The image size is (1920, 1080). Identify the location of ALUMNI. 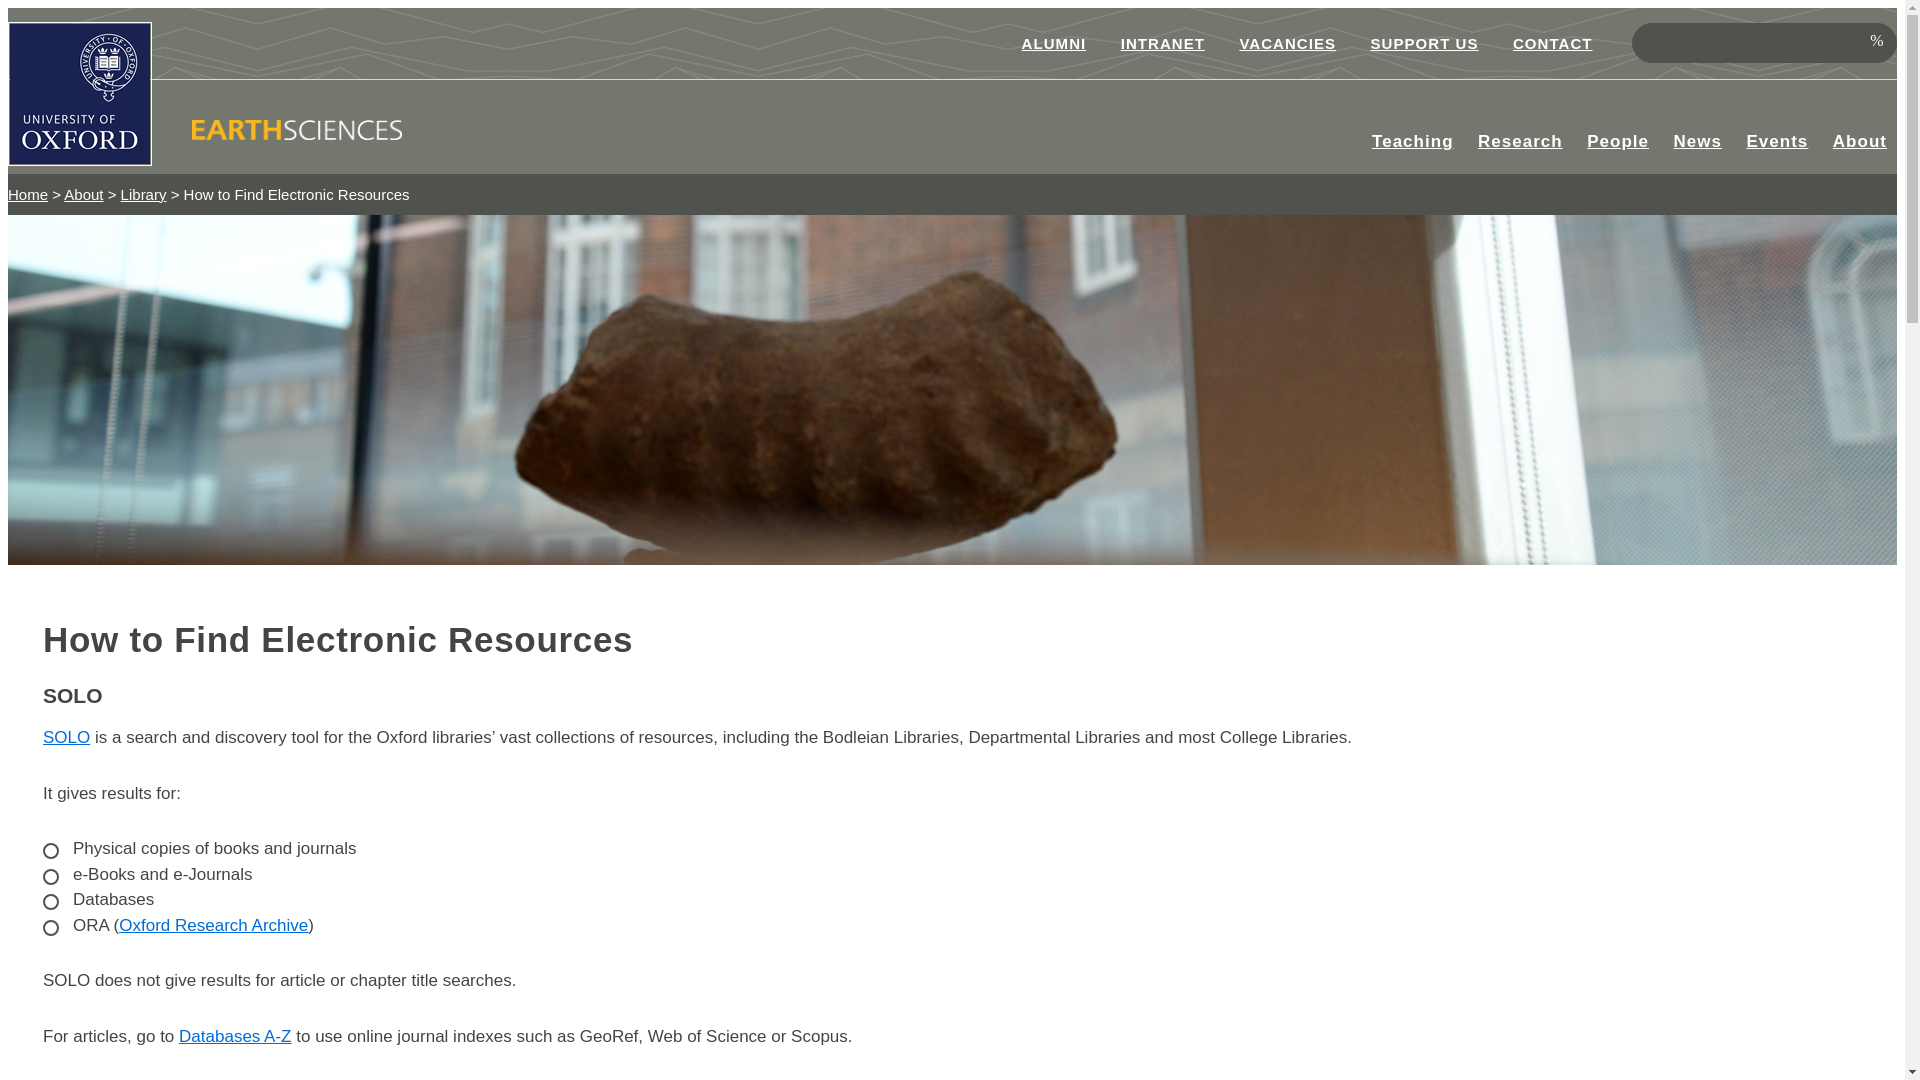
(1054, 43).